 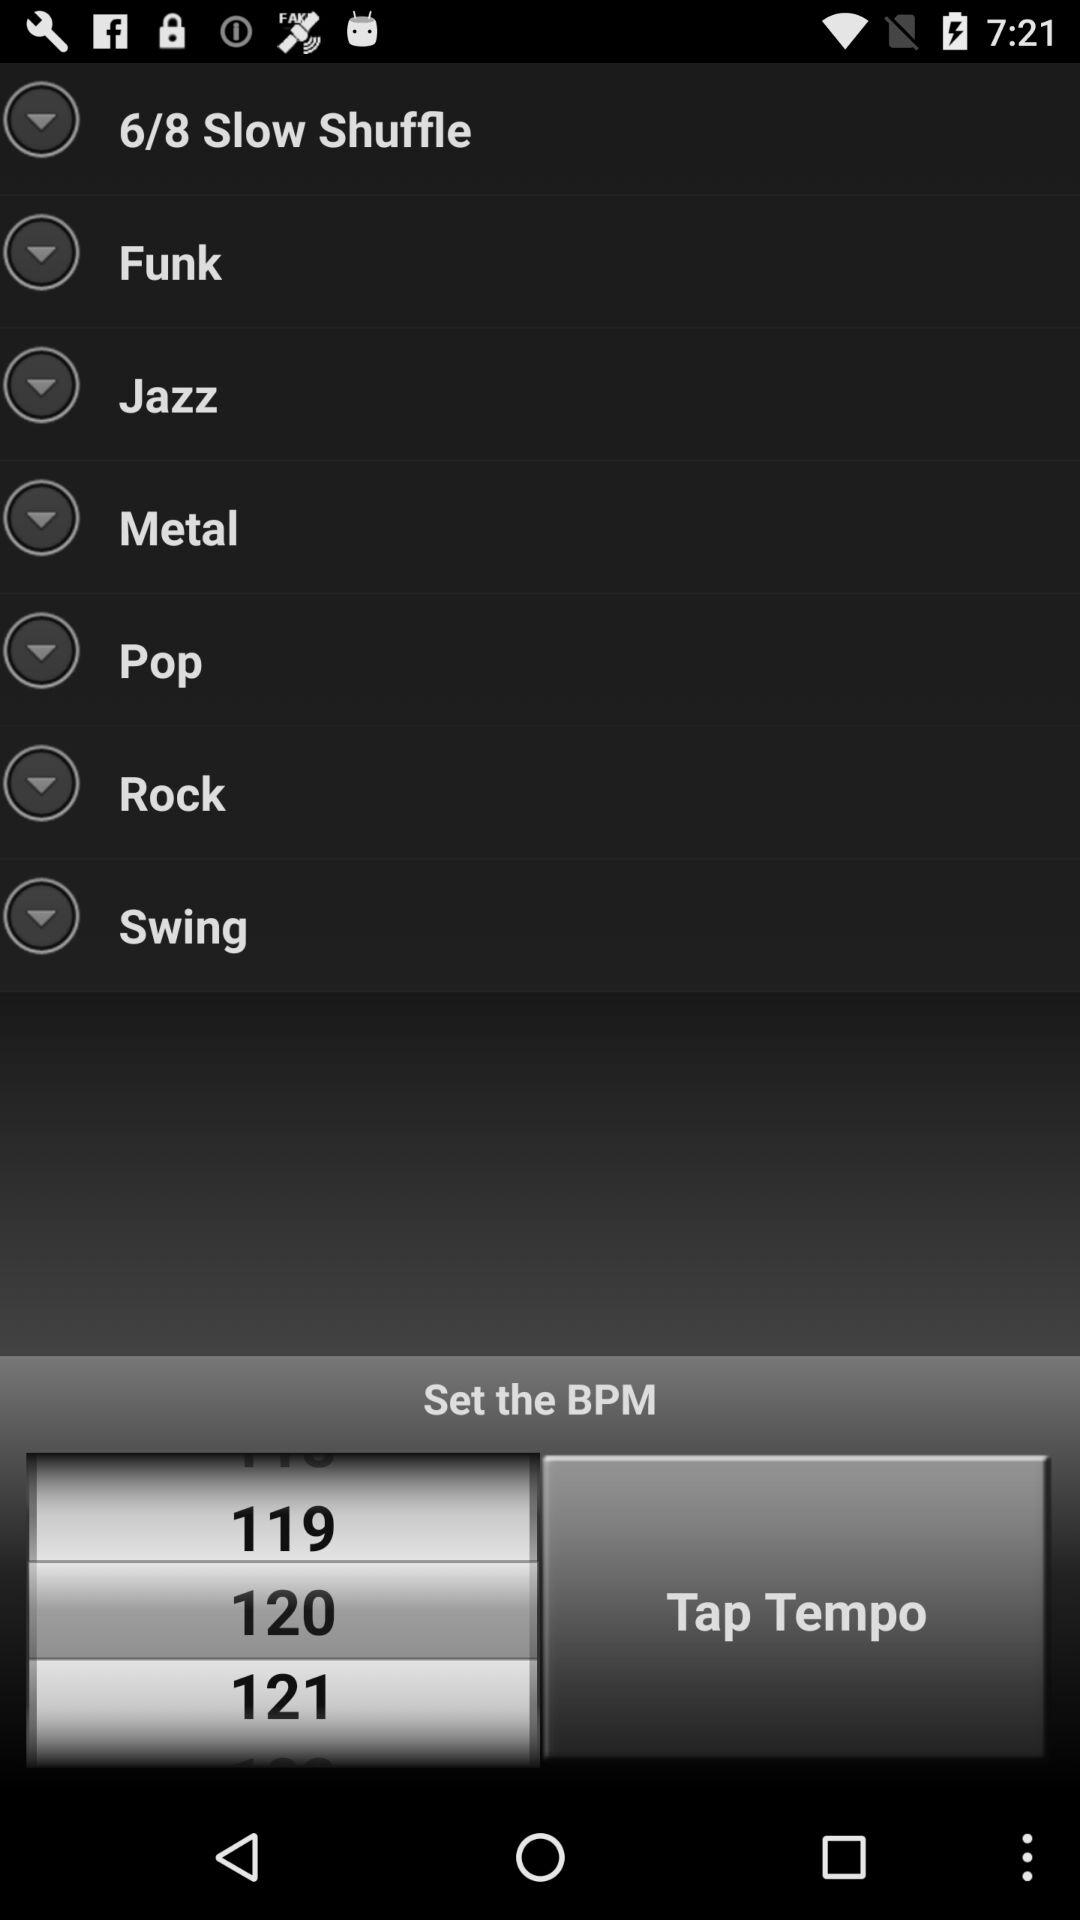 I want to click on jump to tap tempo icon, so click(x=796, y=1610).